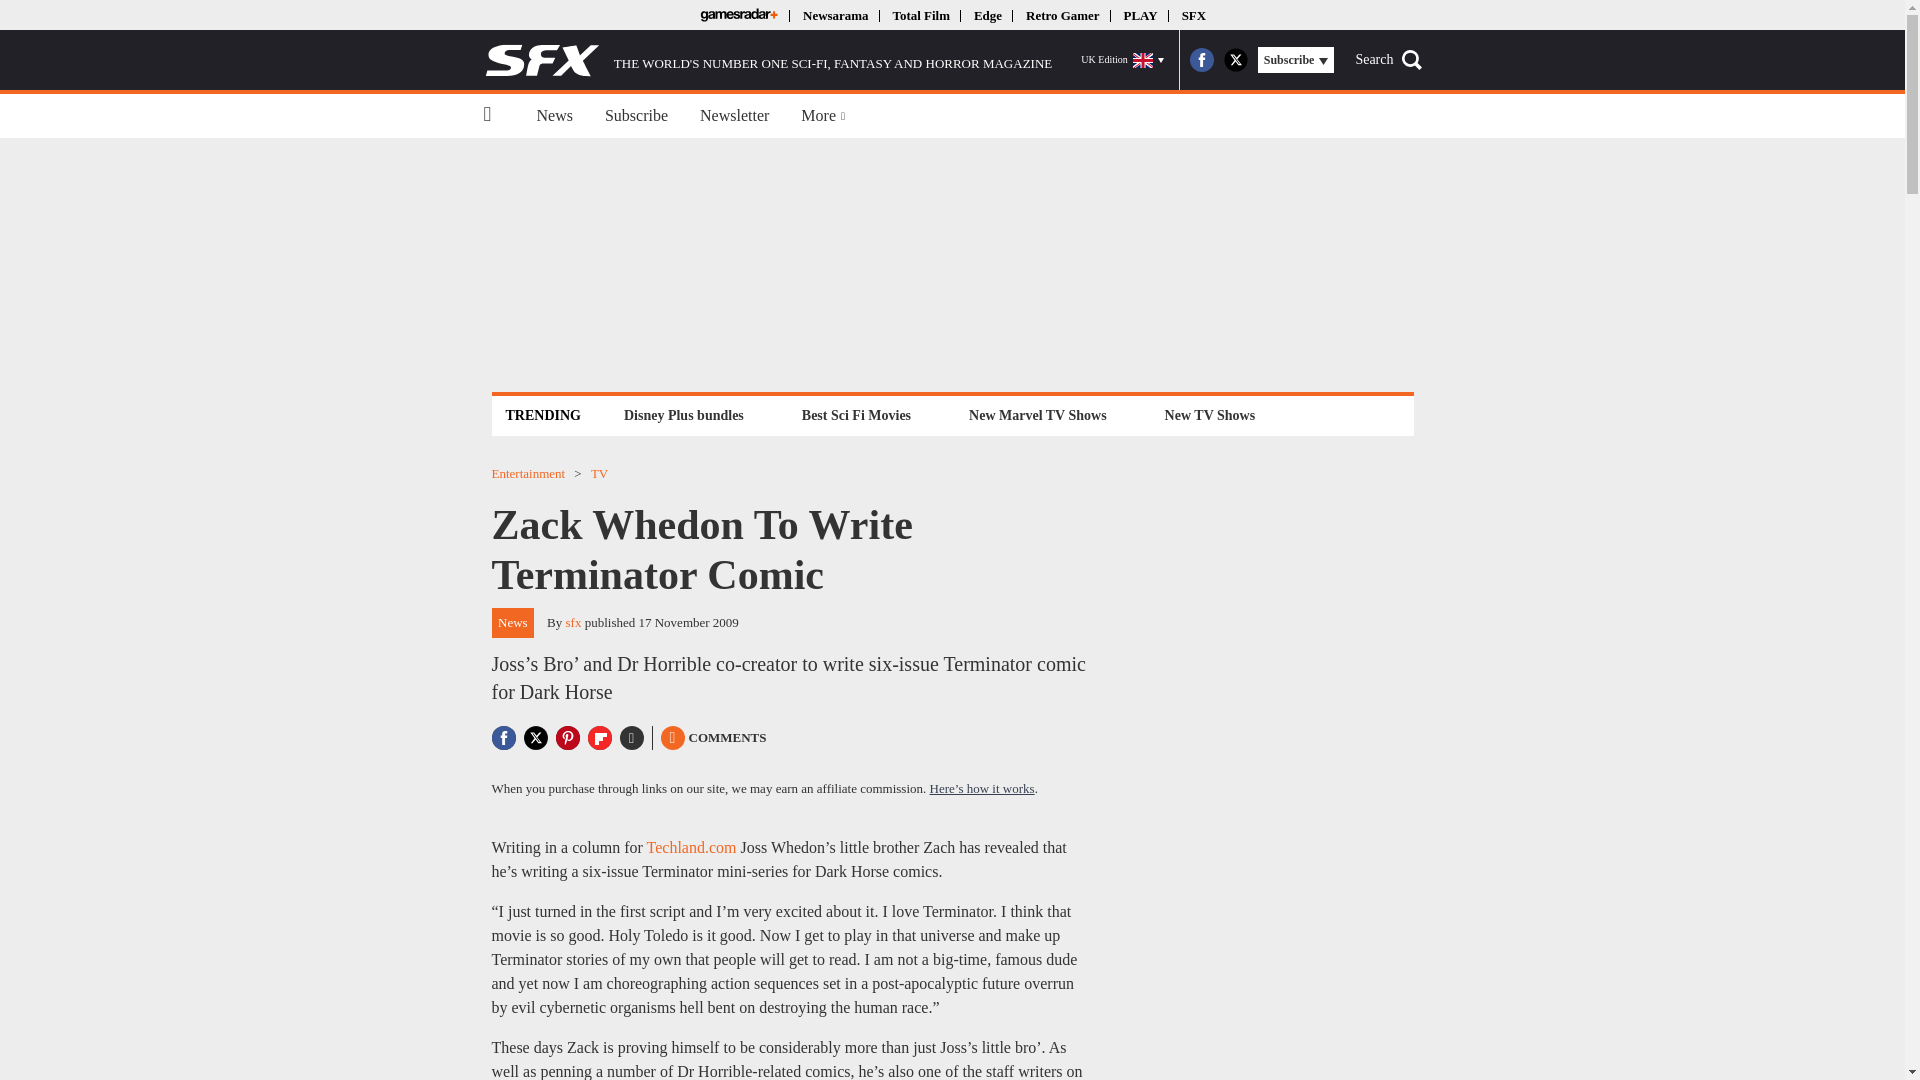  I want to click on New TV Shows, so click(1210, 414).